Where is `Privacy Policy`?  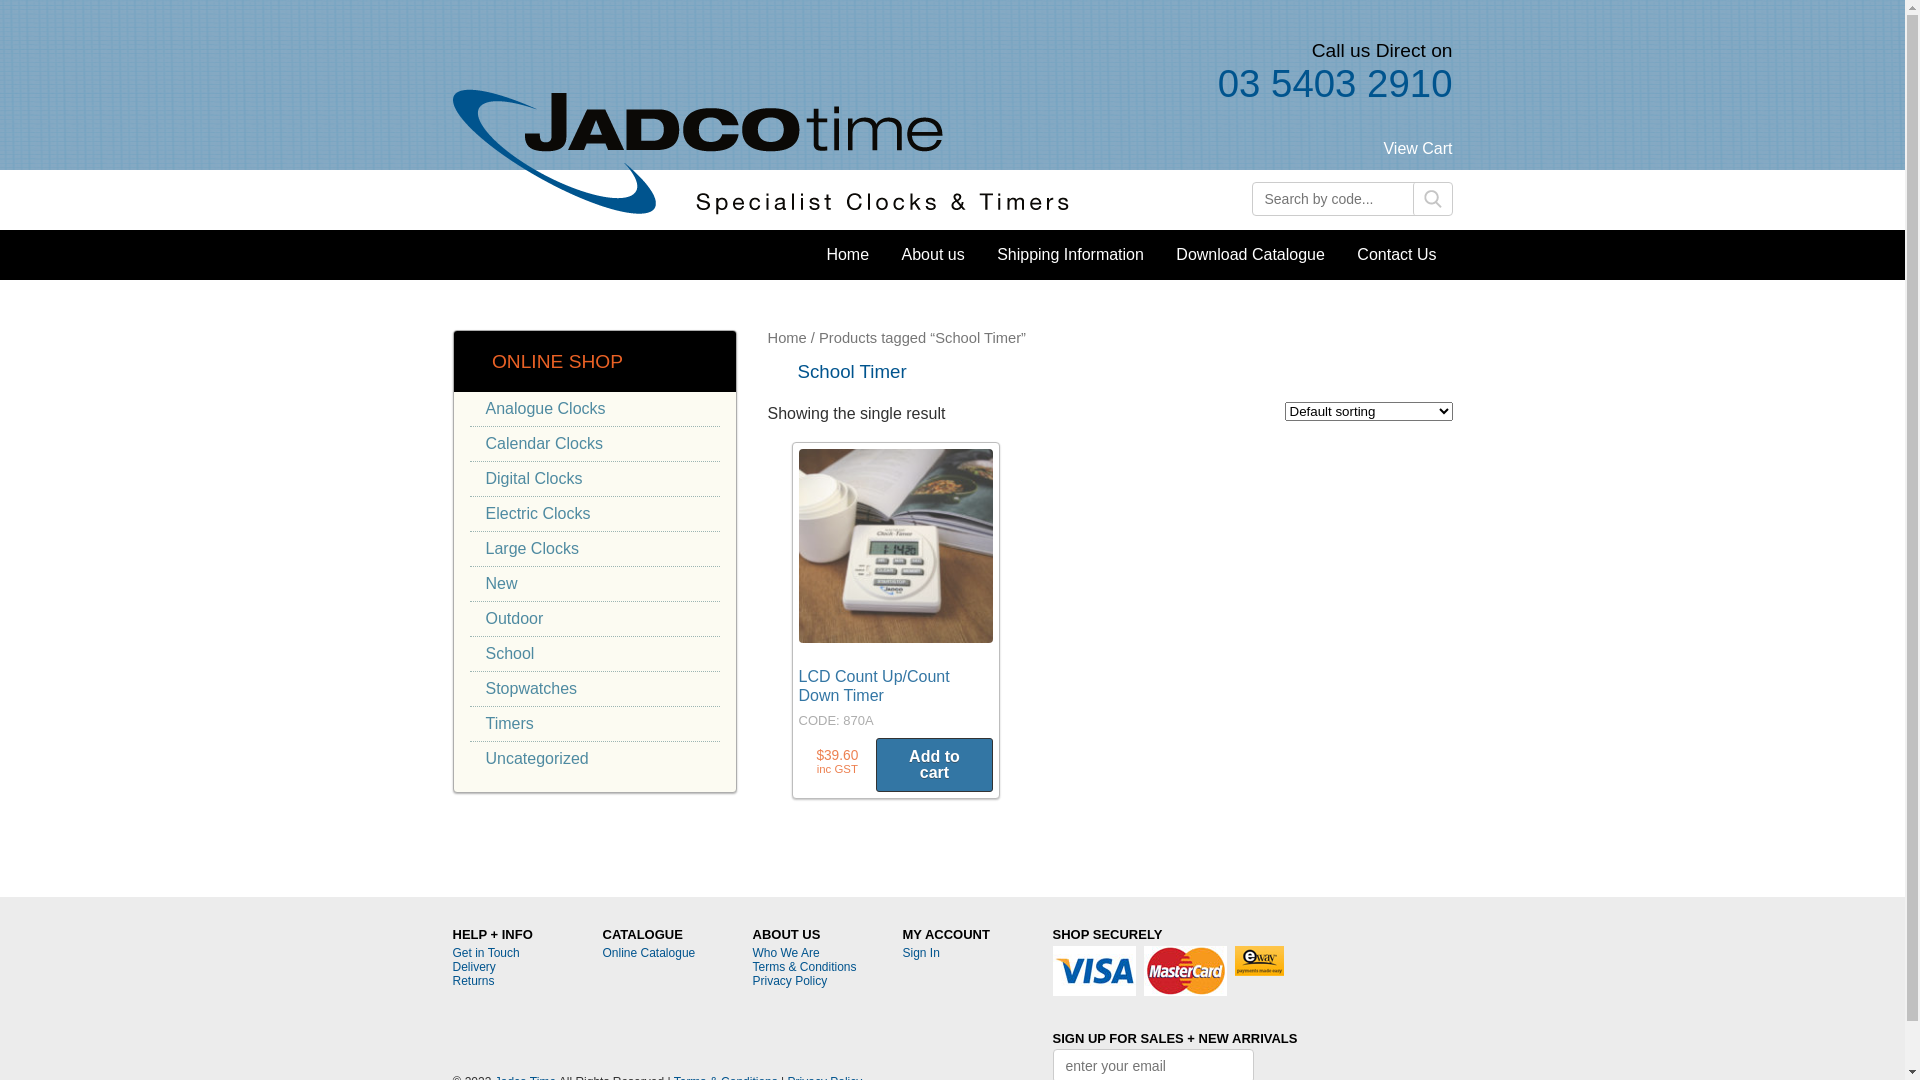
Privacy Policy is located at coordinates (790, 981).